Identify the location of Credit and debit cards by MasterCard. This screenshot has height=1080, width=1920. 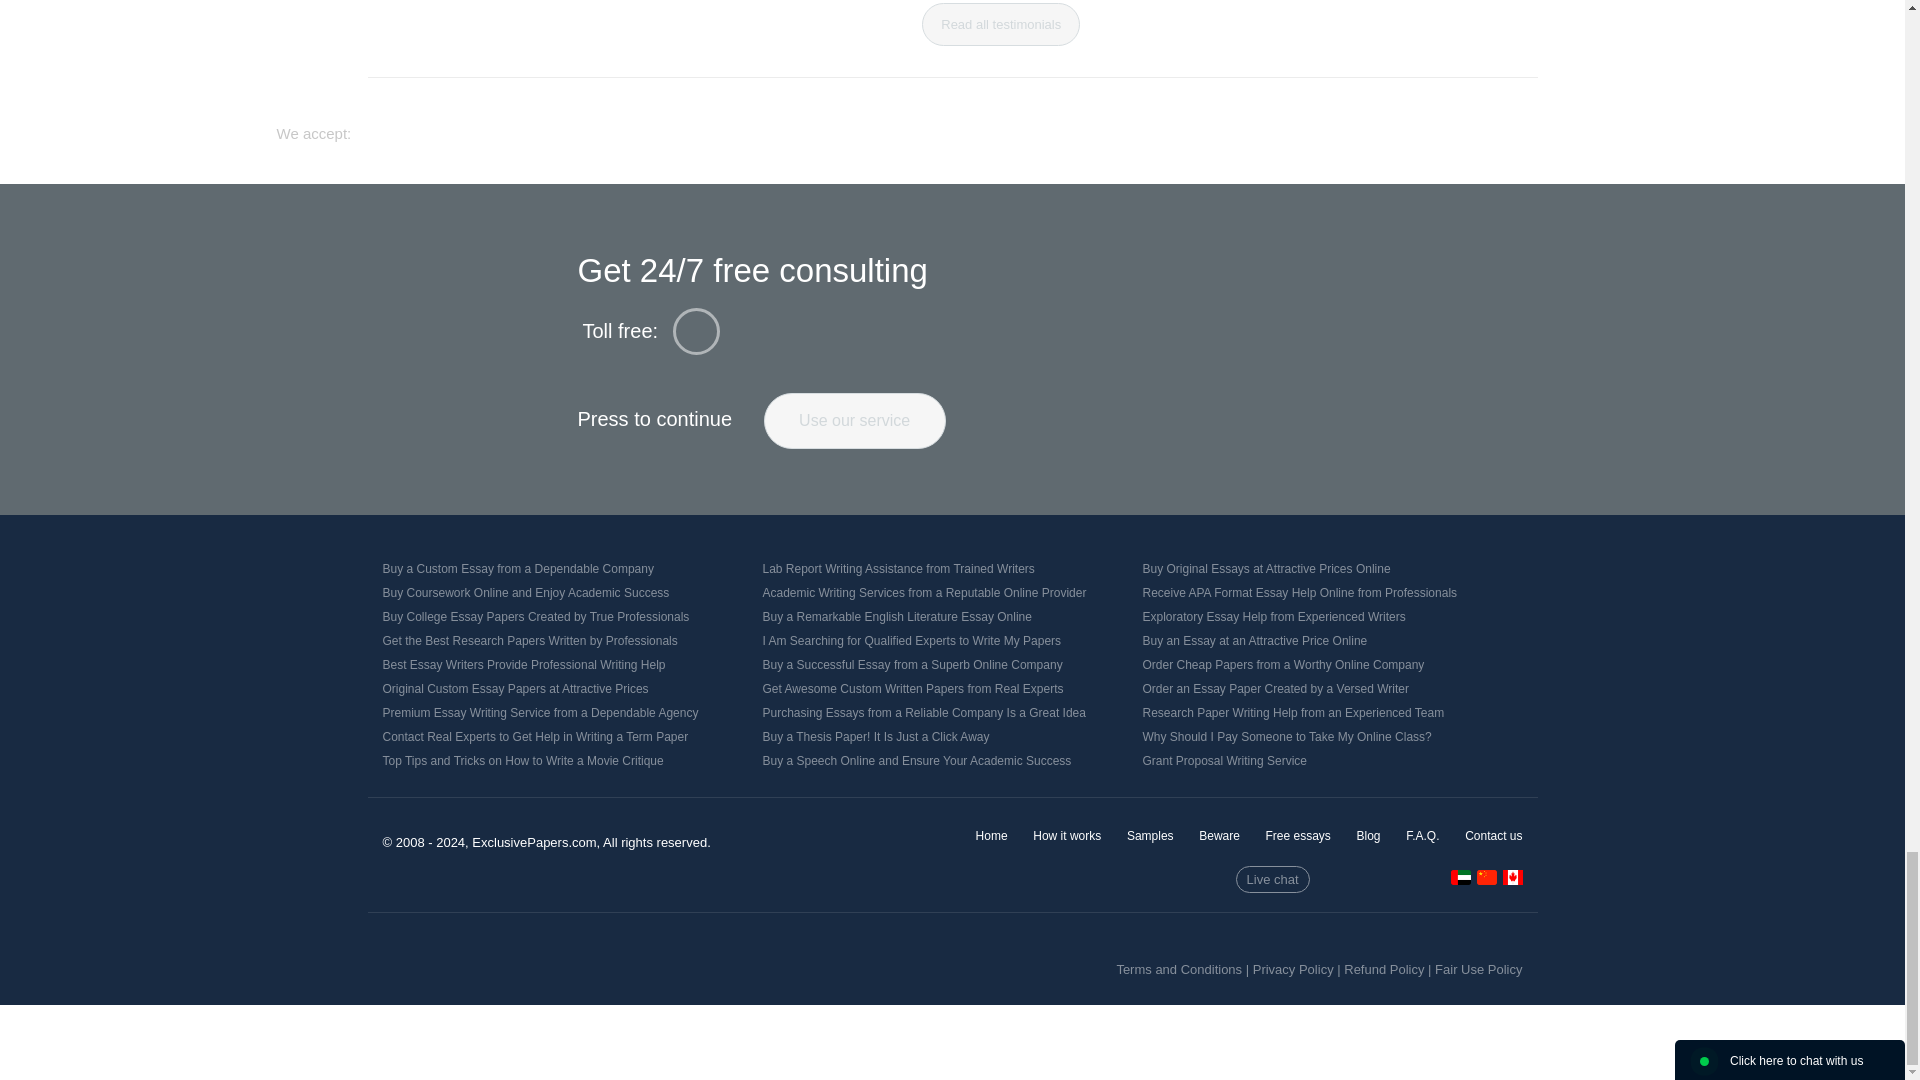
(917, 126).